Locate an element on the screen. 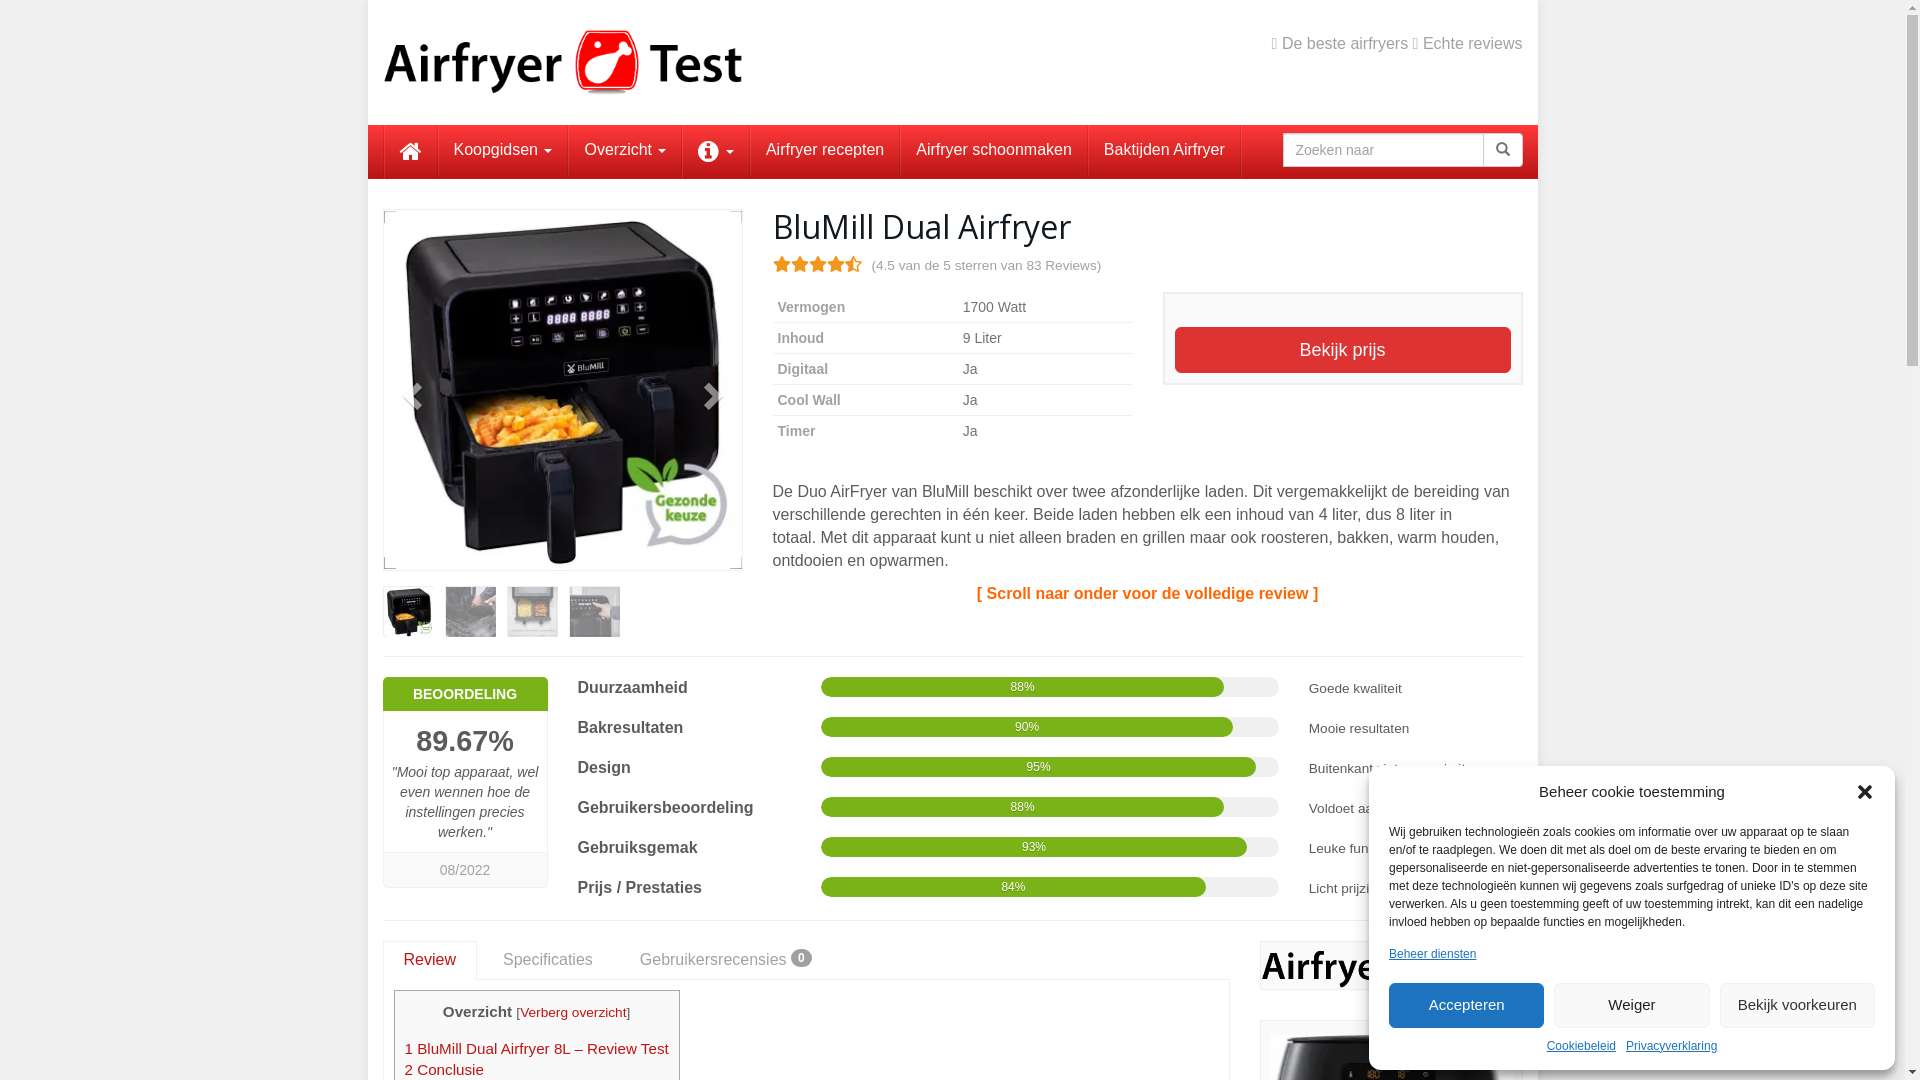  Baktijden Airfryer is located at coordinates (1164, 150).